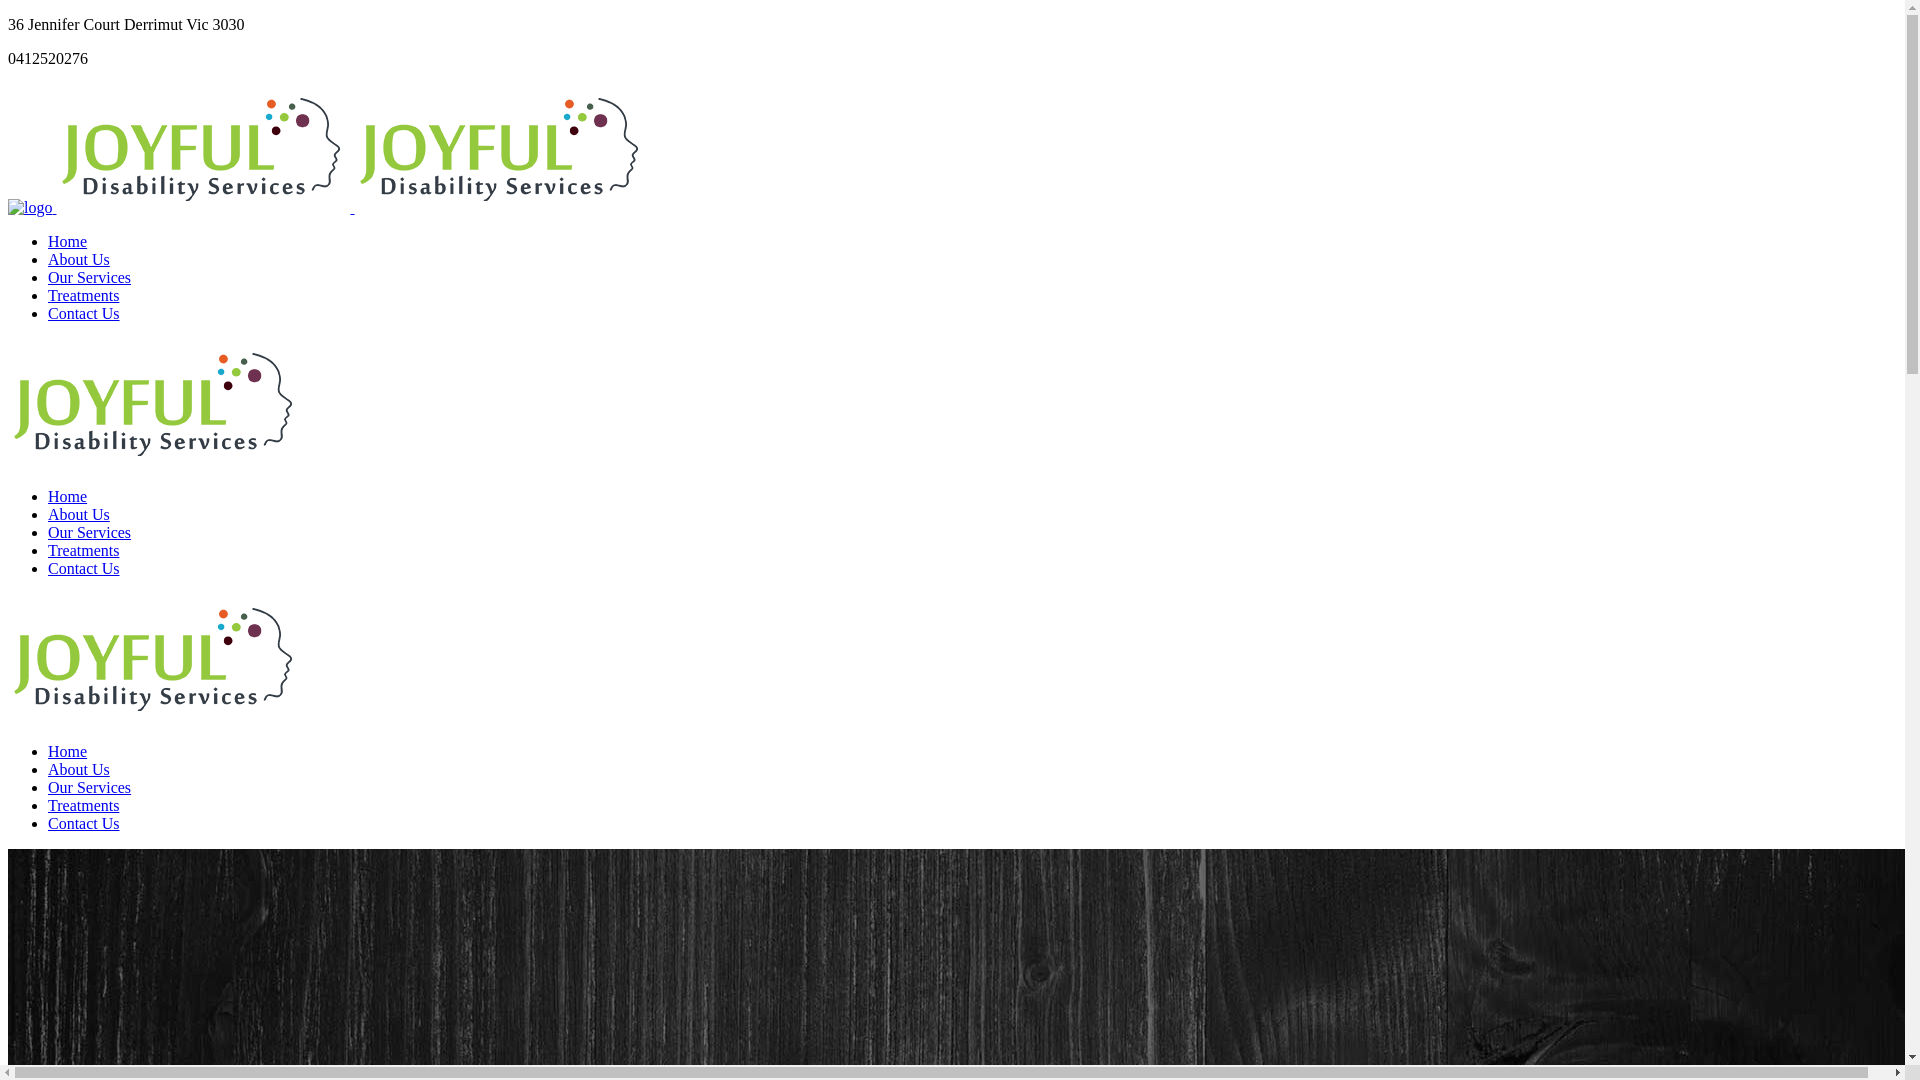 The image size is (1920, 1080). What do you see at coordinates (79, 514) in the screenshot?
I see `About Us` at bounding box center [79, 514].